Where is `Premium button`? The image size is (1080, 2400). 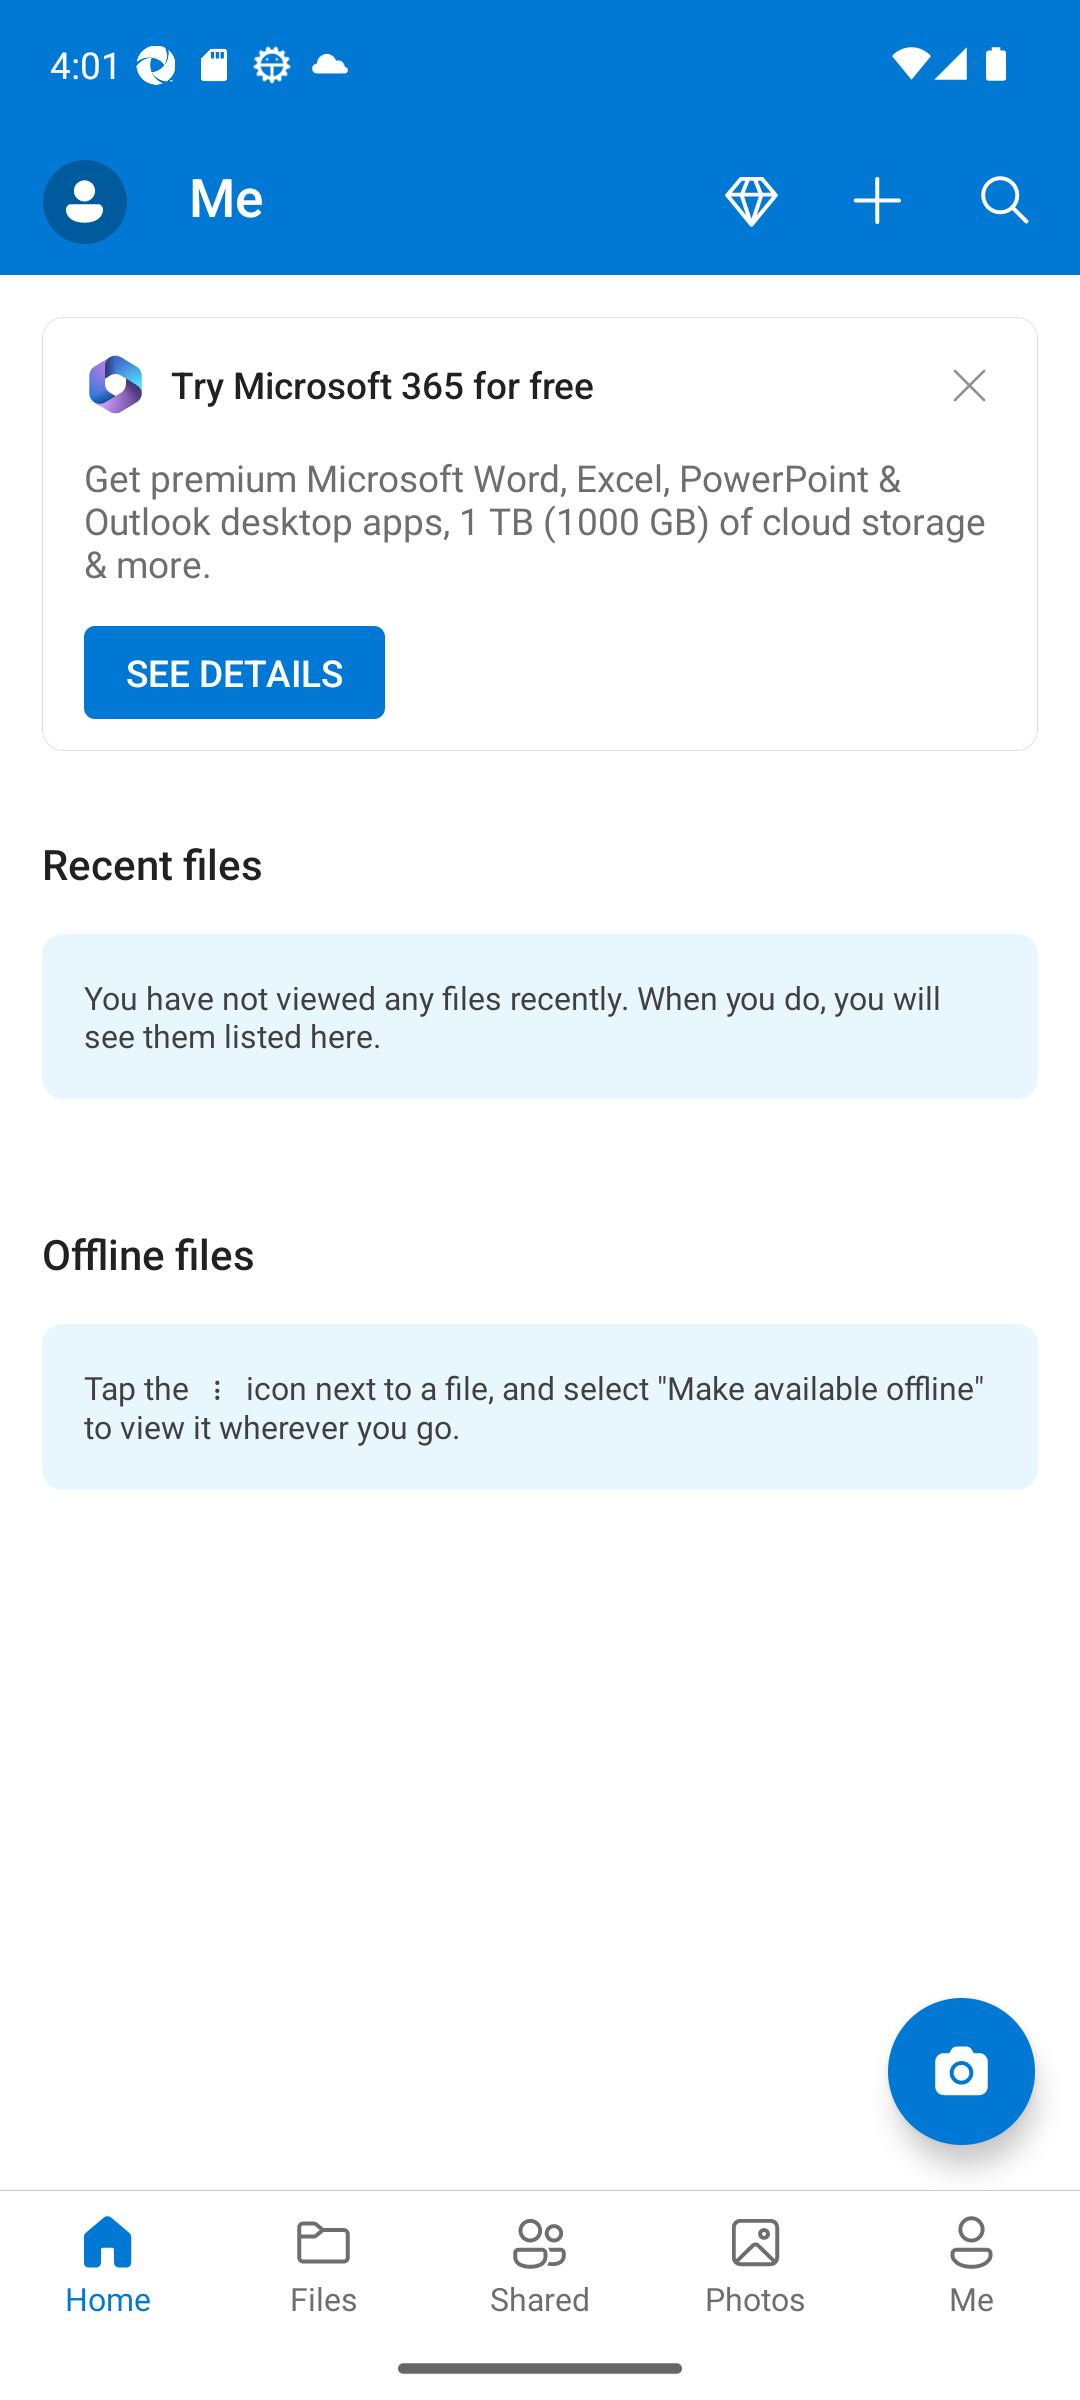
Premium button is located at coordinates (751, 202).